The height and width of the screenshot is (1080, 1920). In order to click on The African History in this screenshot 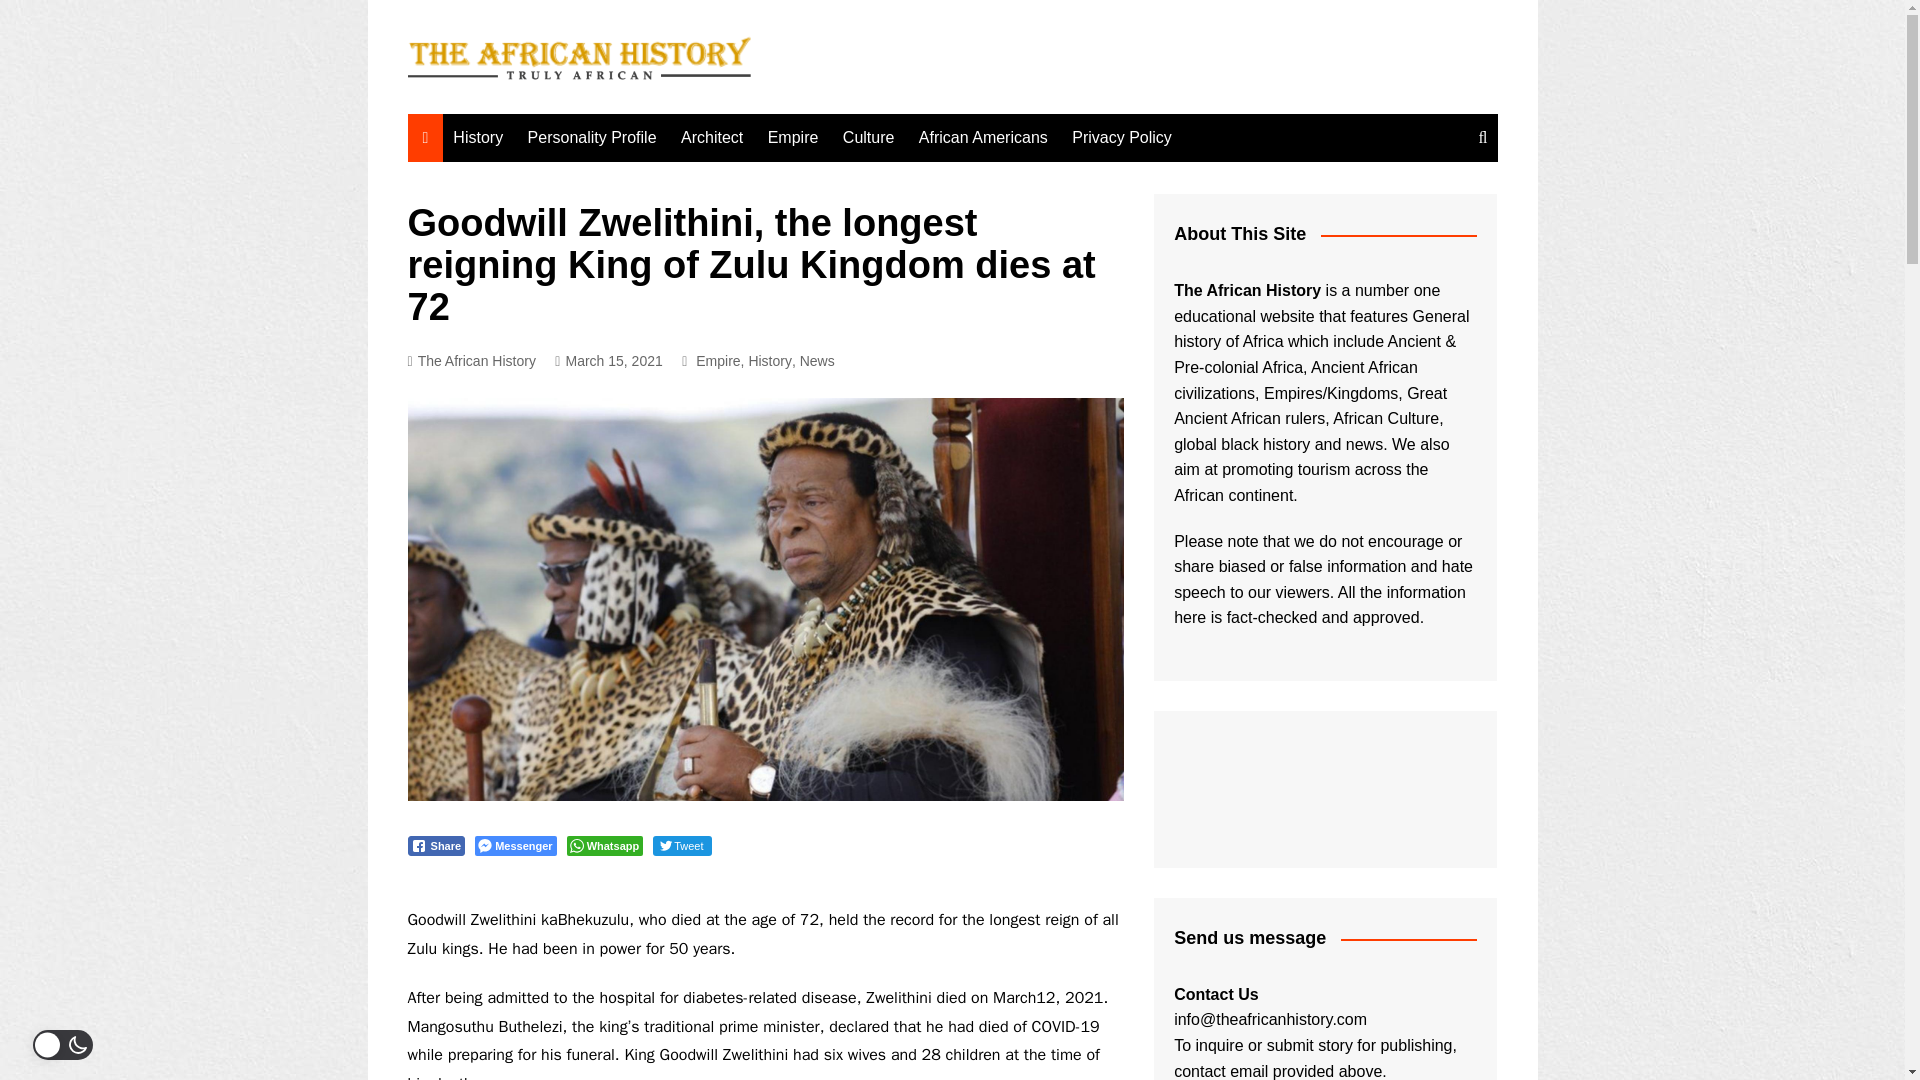, I will do `click(471, 360)`.